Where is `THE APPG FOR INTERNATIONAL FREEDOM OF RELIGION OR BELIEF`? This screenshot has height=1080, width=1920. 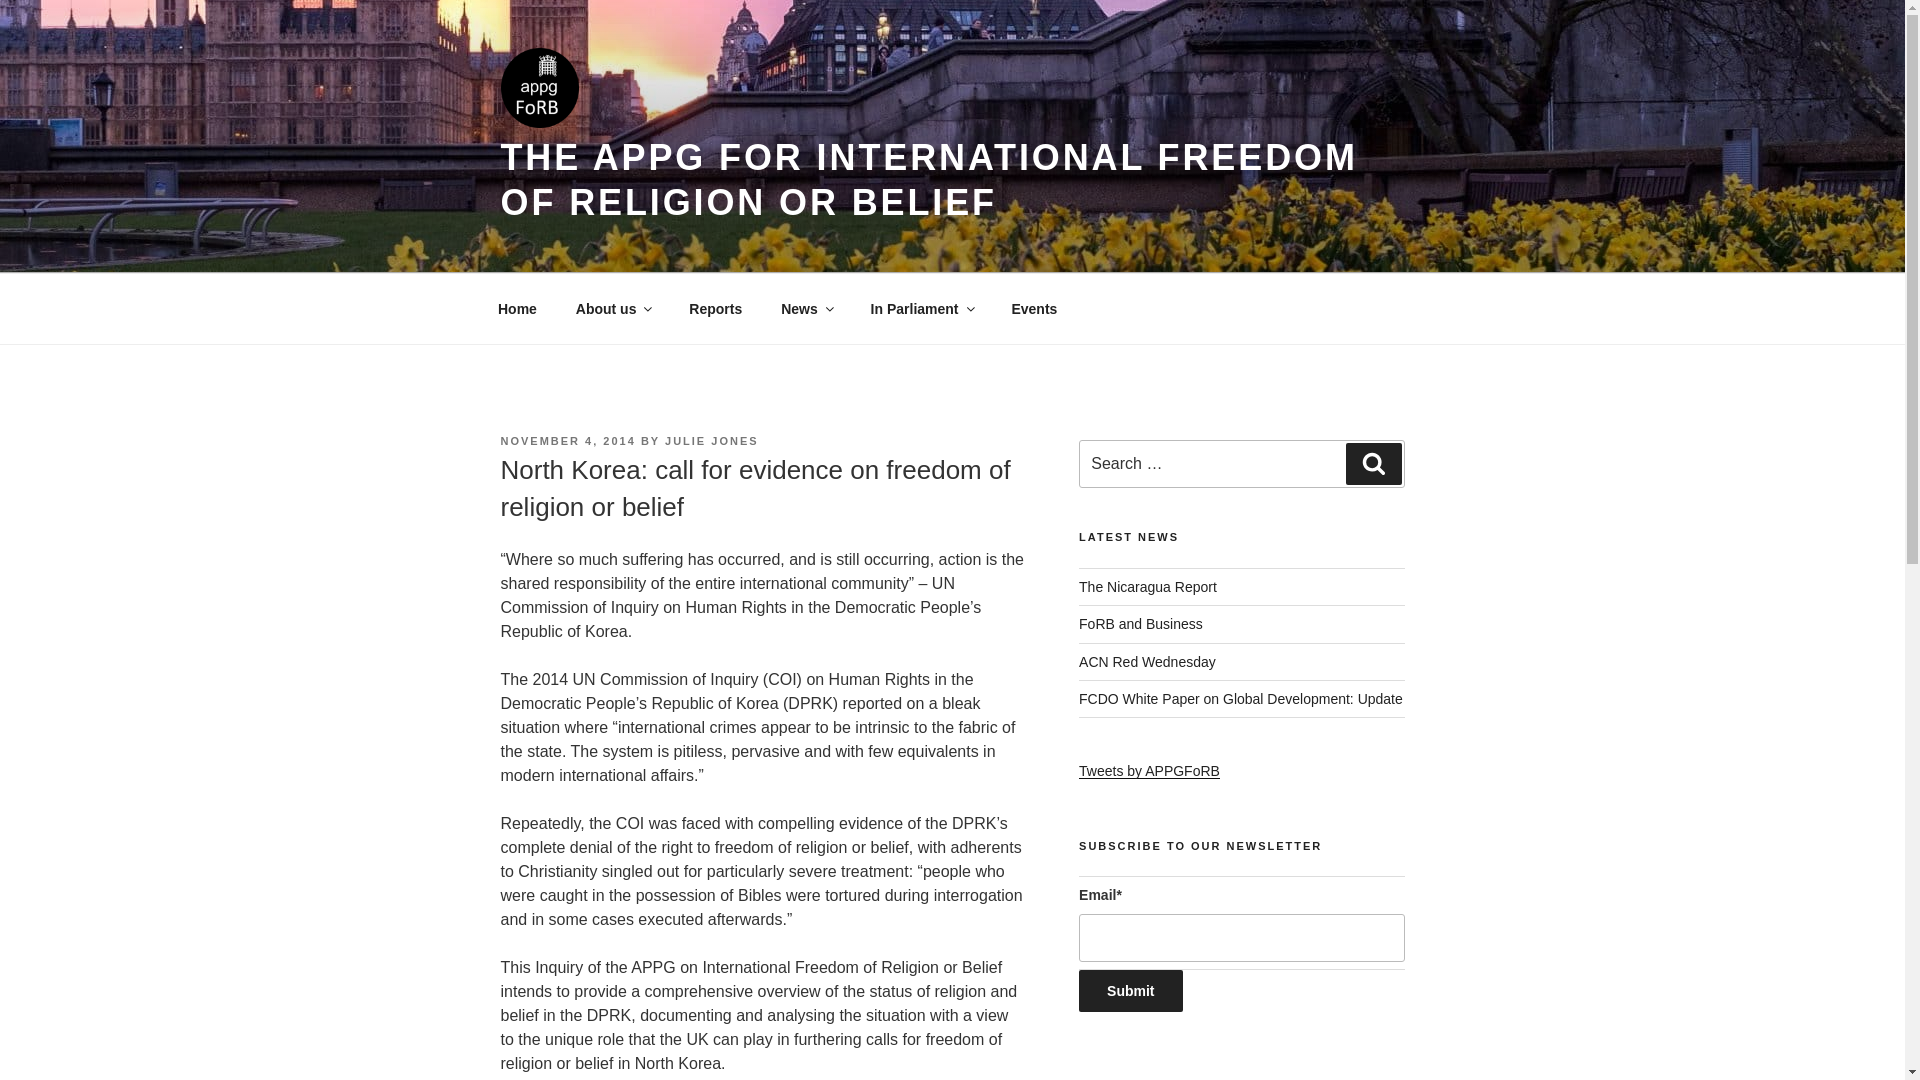 THE APPG FOR INTERNATIONAL FREEDOM OF RELIGION OR BELIEF is located at coordinates (928, 180).